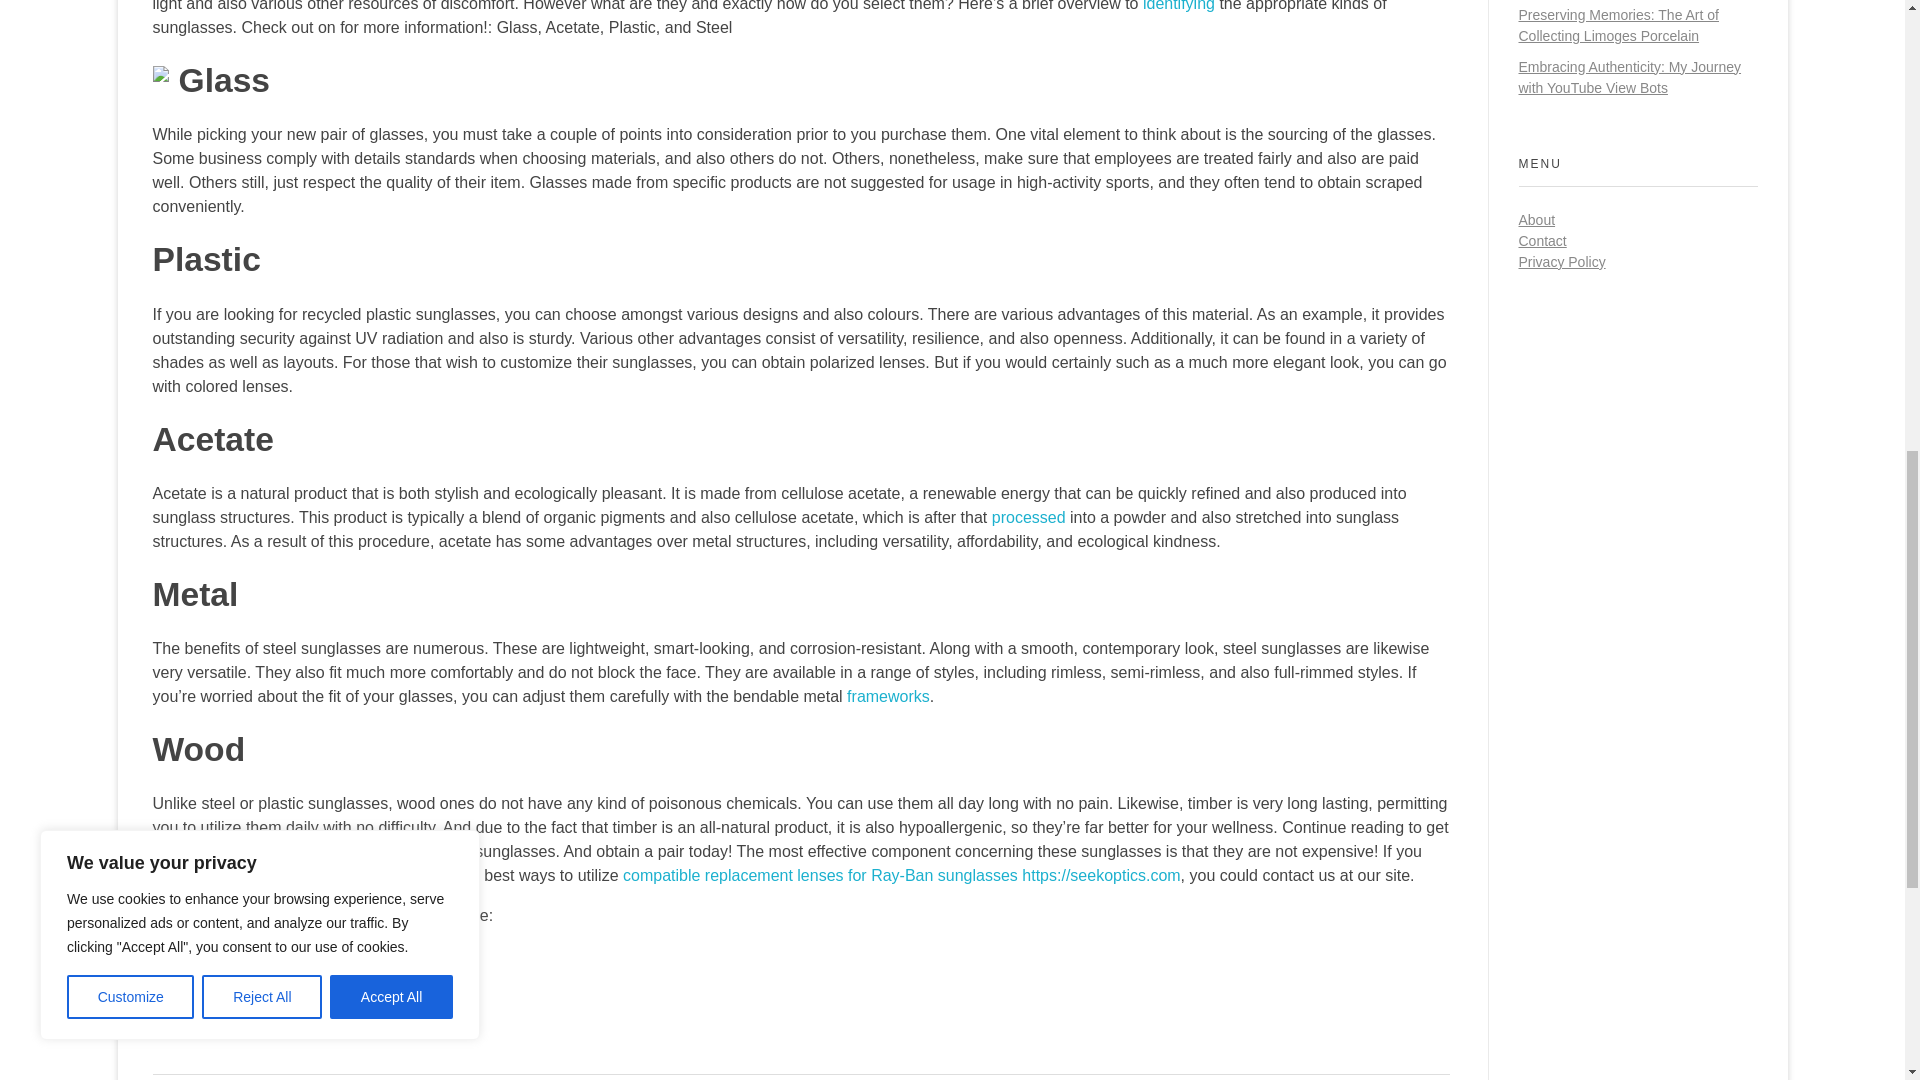 The image size is (1920, 1080). I want to click on frameworks, so click(888, 696).